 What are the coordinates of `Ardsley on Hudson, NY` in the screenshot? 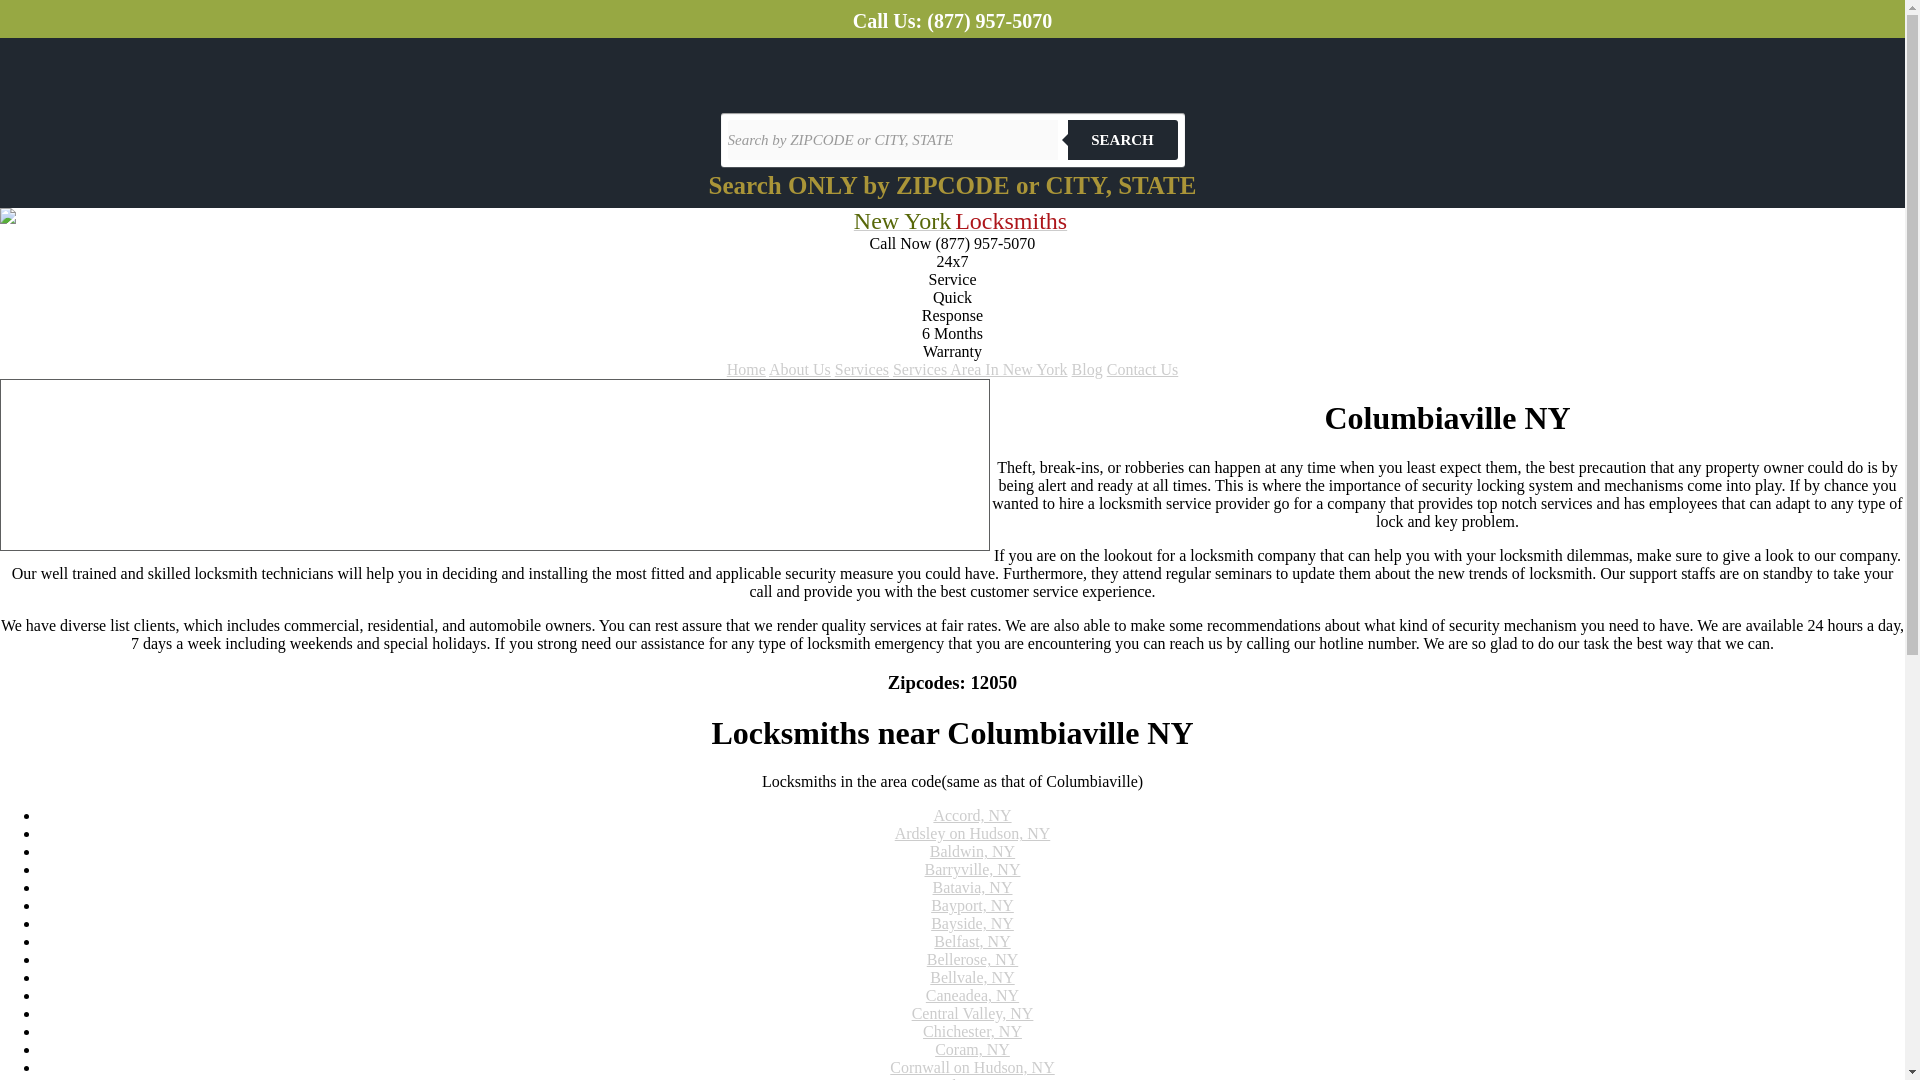 It's located at (972, 834).